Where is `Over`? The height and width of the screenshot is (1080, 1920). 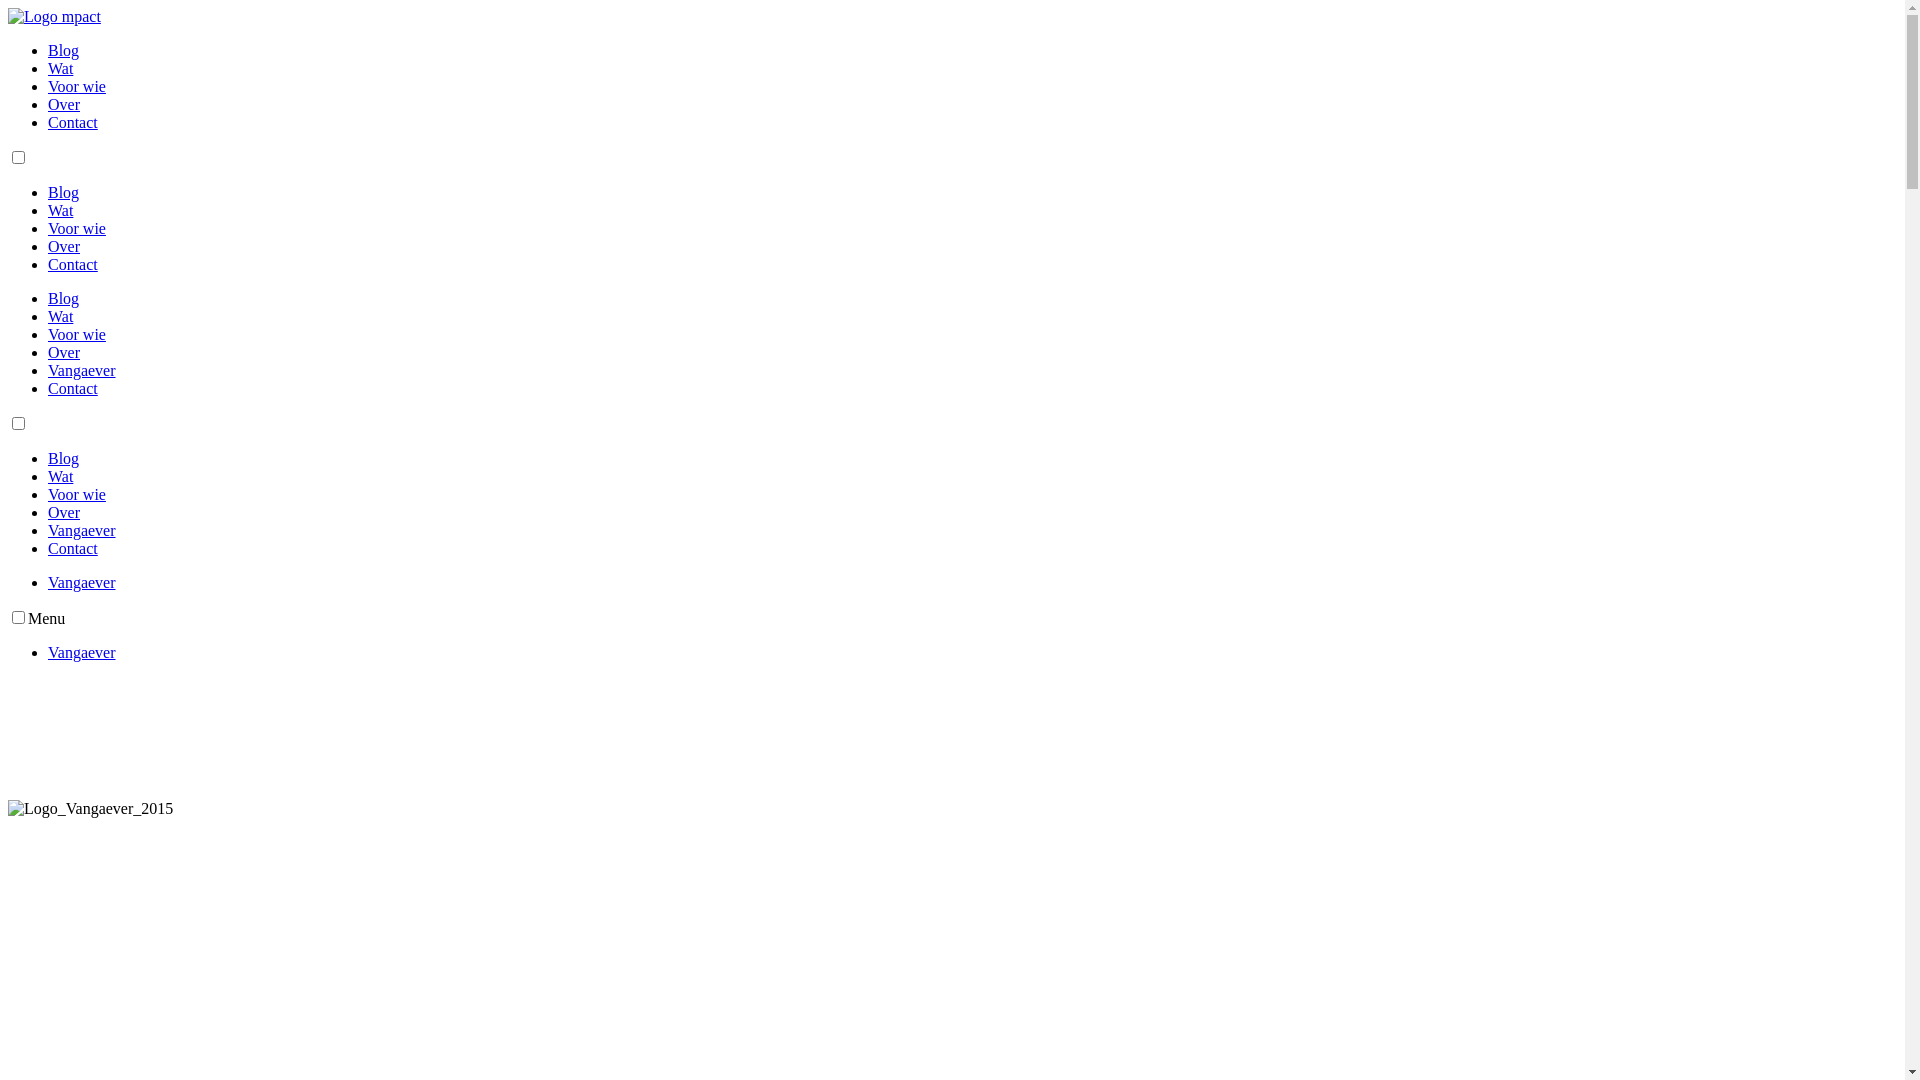
Over is located at coordinates (64, 246).